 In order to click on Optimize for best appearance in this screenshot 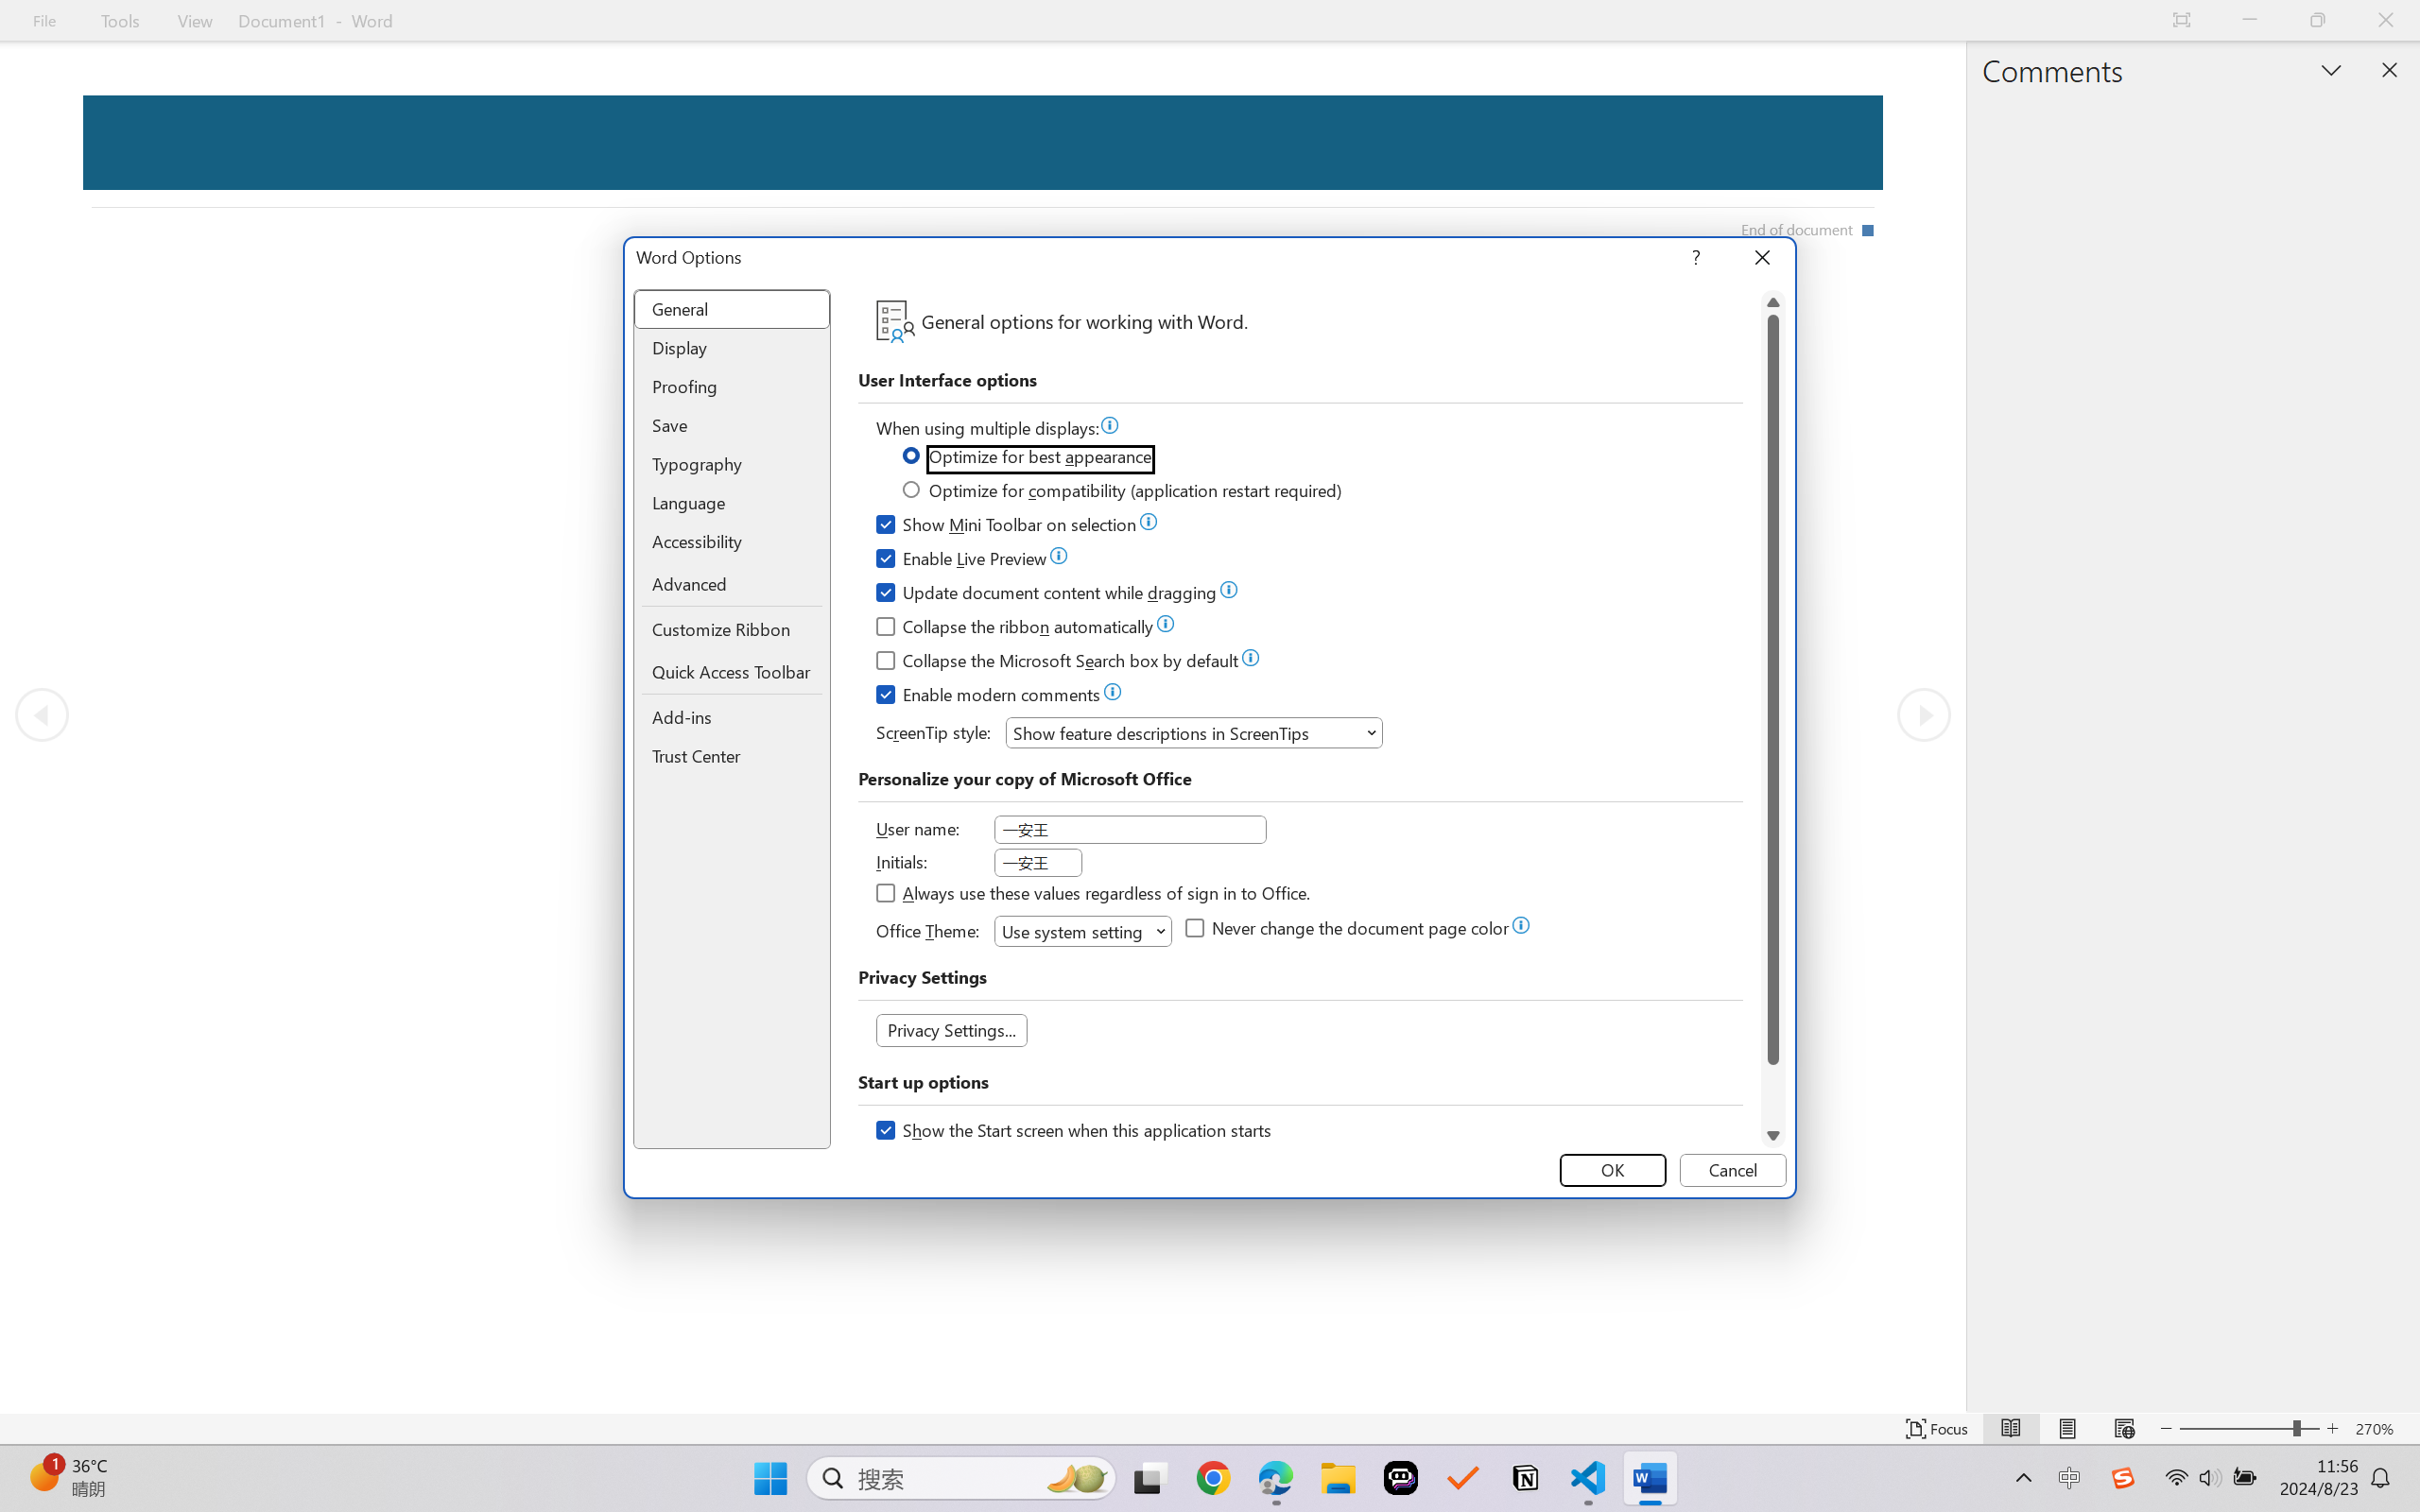, I will do `click(1028, 459)`.